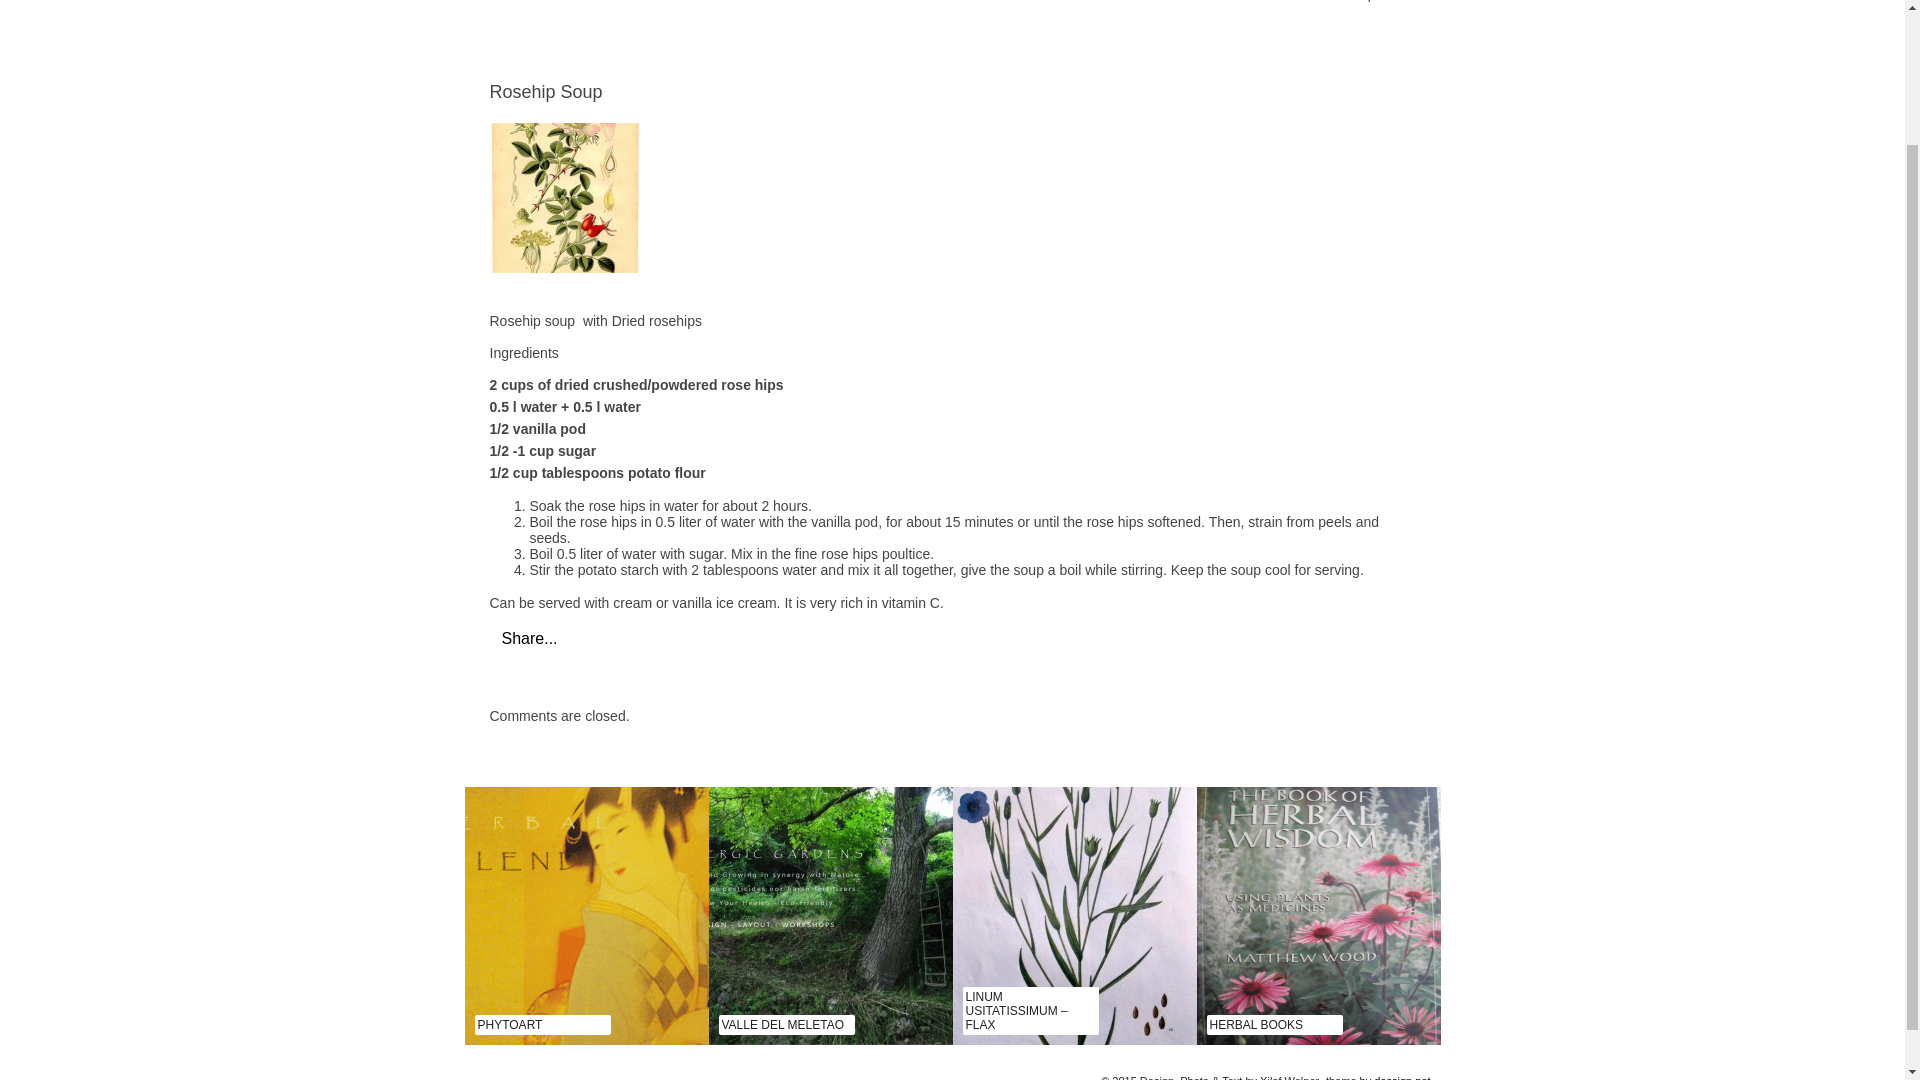 The image size is (1920, 1080). I want to click on PHYTOART, so click(923, 3).